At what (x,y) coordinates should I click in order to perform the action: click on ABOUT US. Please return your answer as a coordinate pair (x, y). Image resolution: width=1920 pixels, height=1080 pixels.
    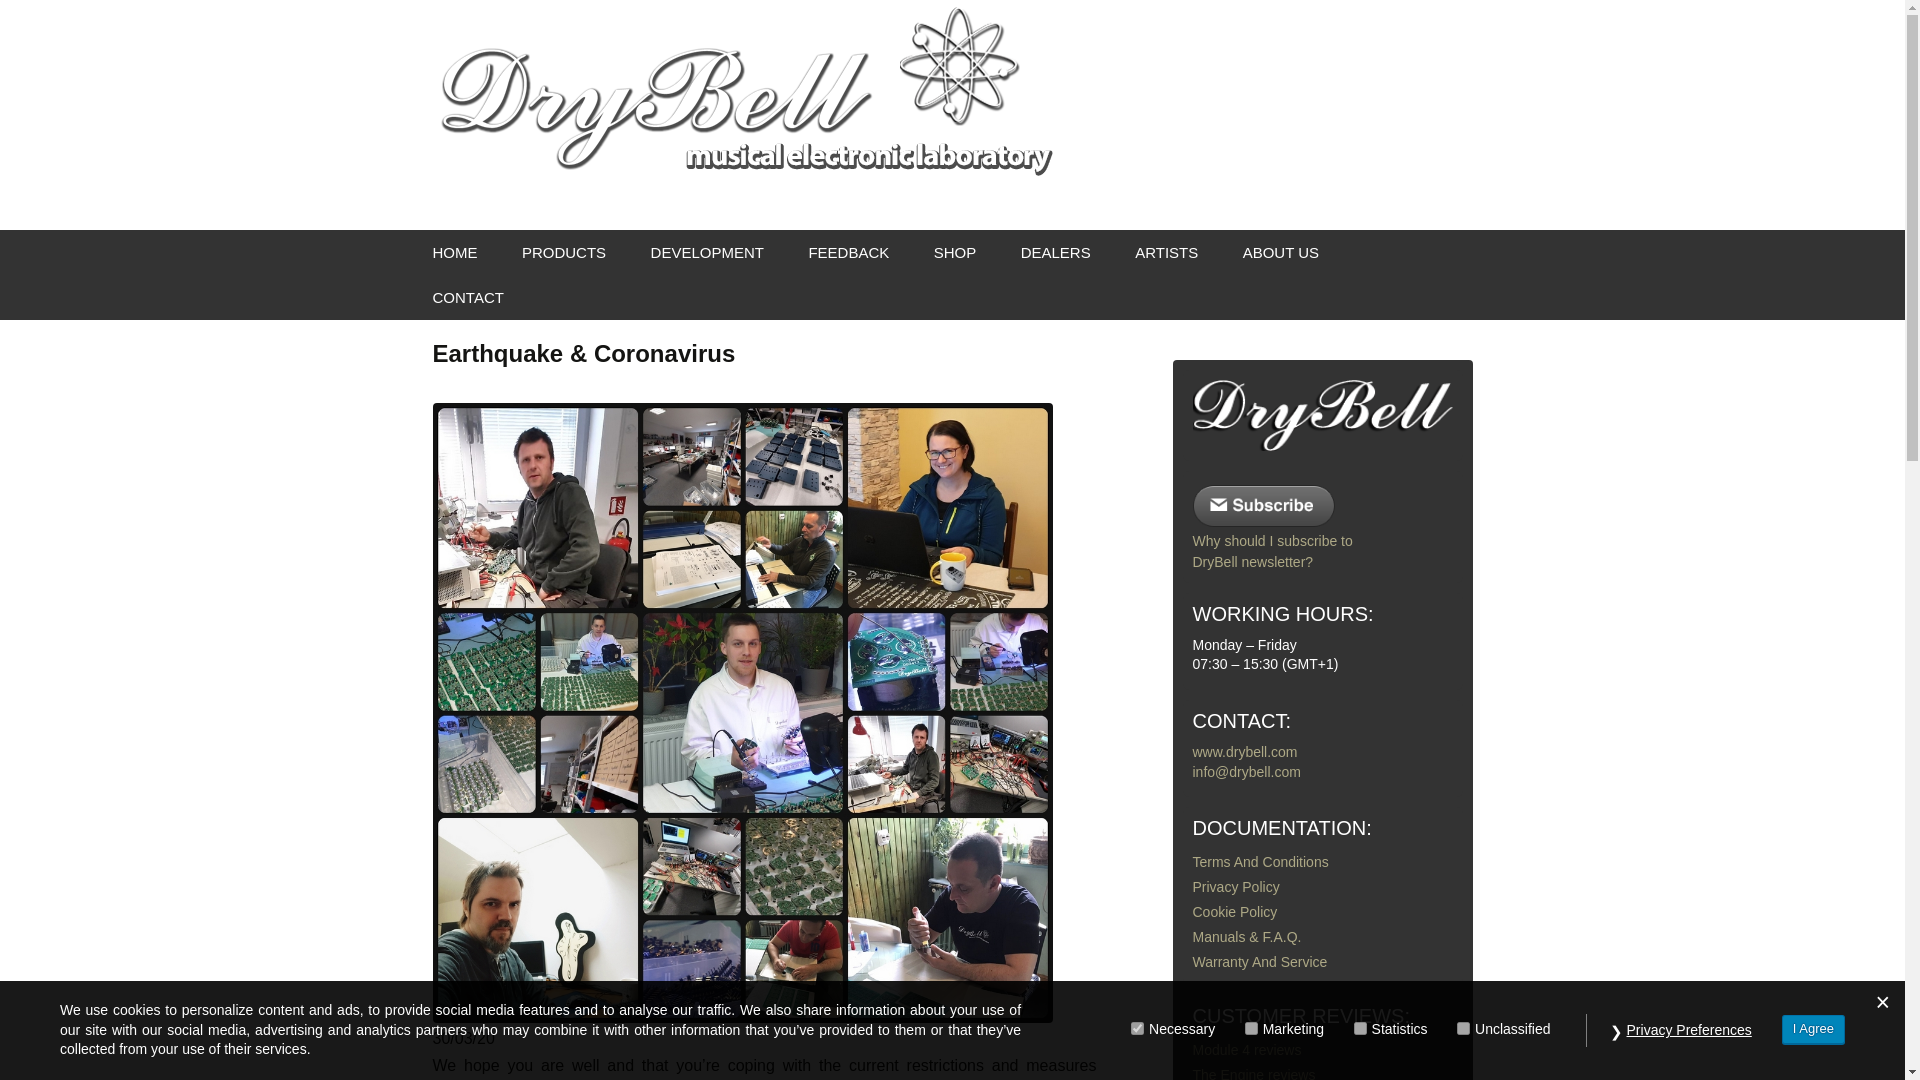
    Looking at the image, I should click on (1280, 252).